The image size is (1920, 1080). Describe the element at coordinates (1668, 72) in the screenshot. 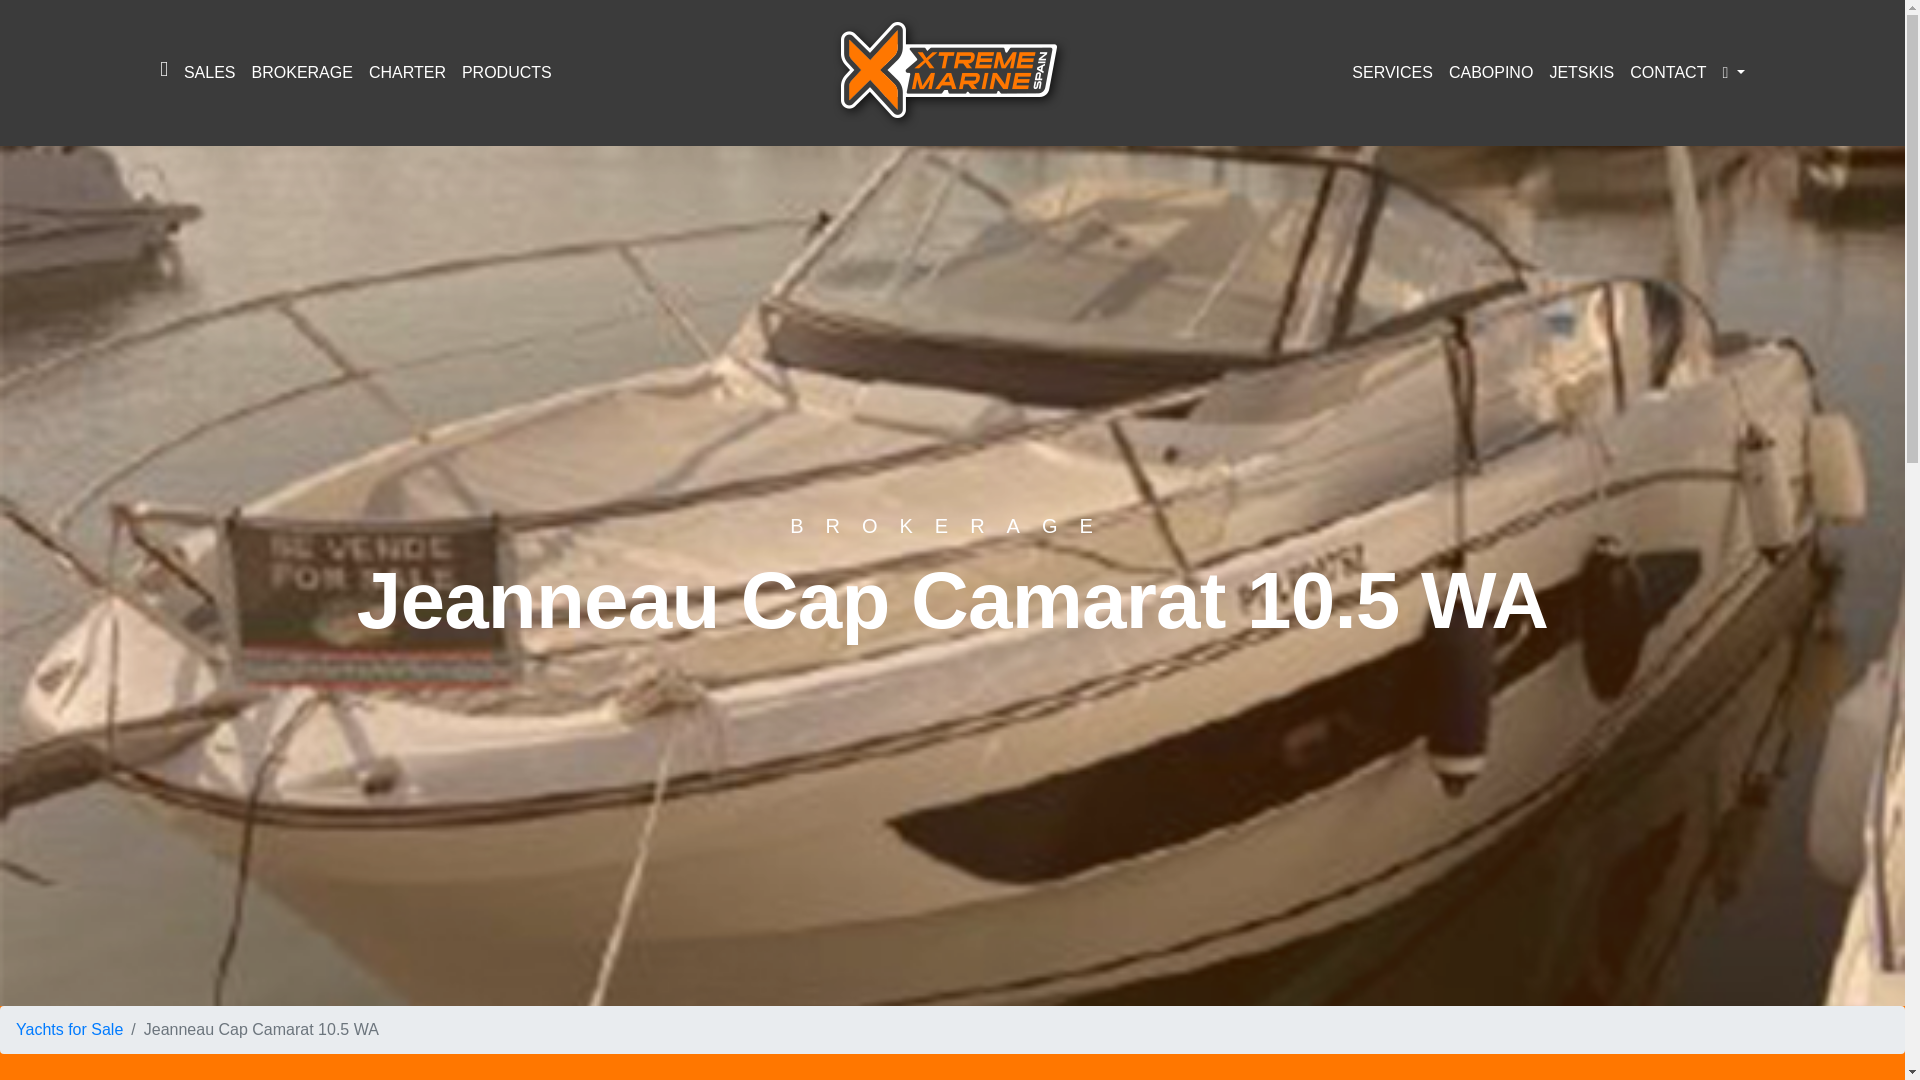

I see `CONTACT` at that location.